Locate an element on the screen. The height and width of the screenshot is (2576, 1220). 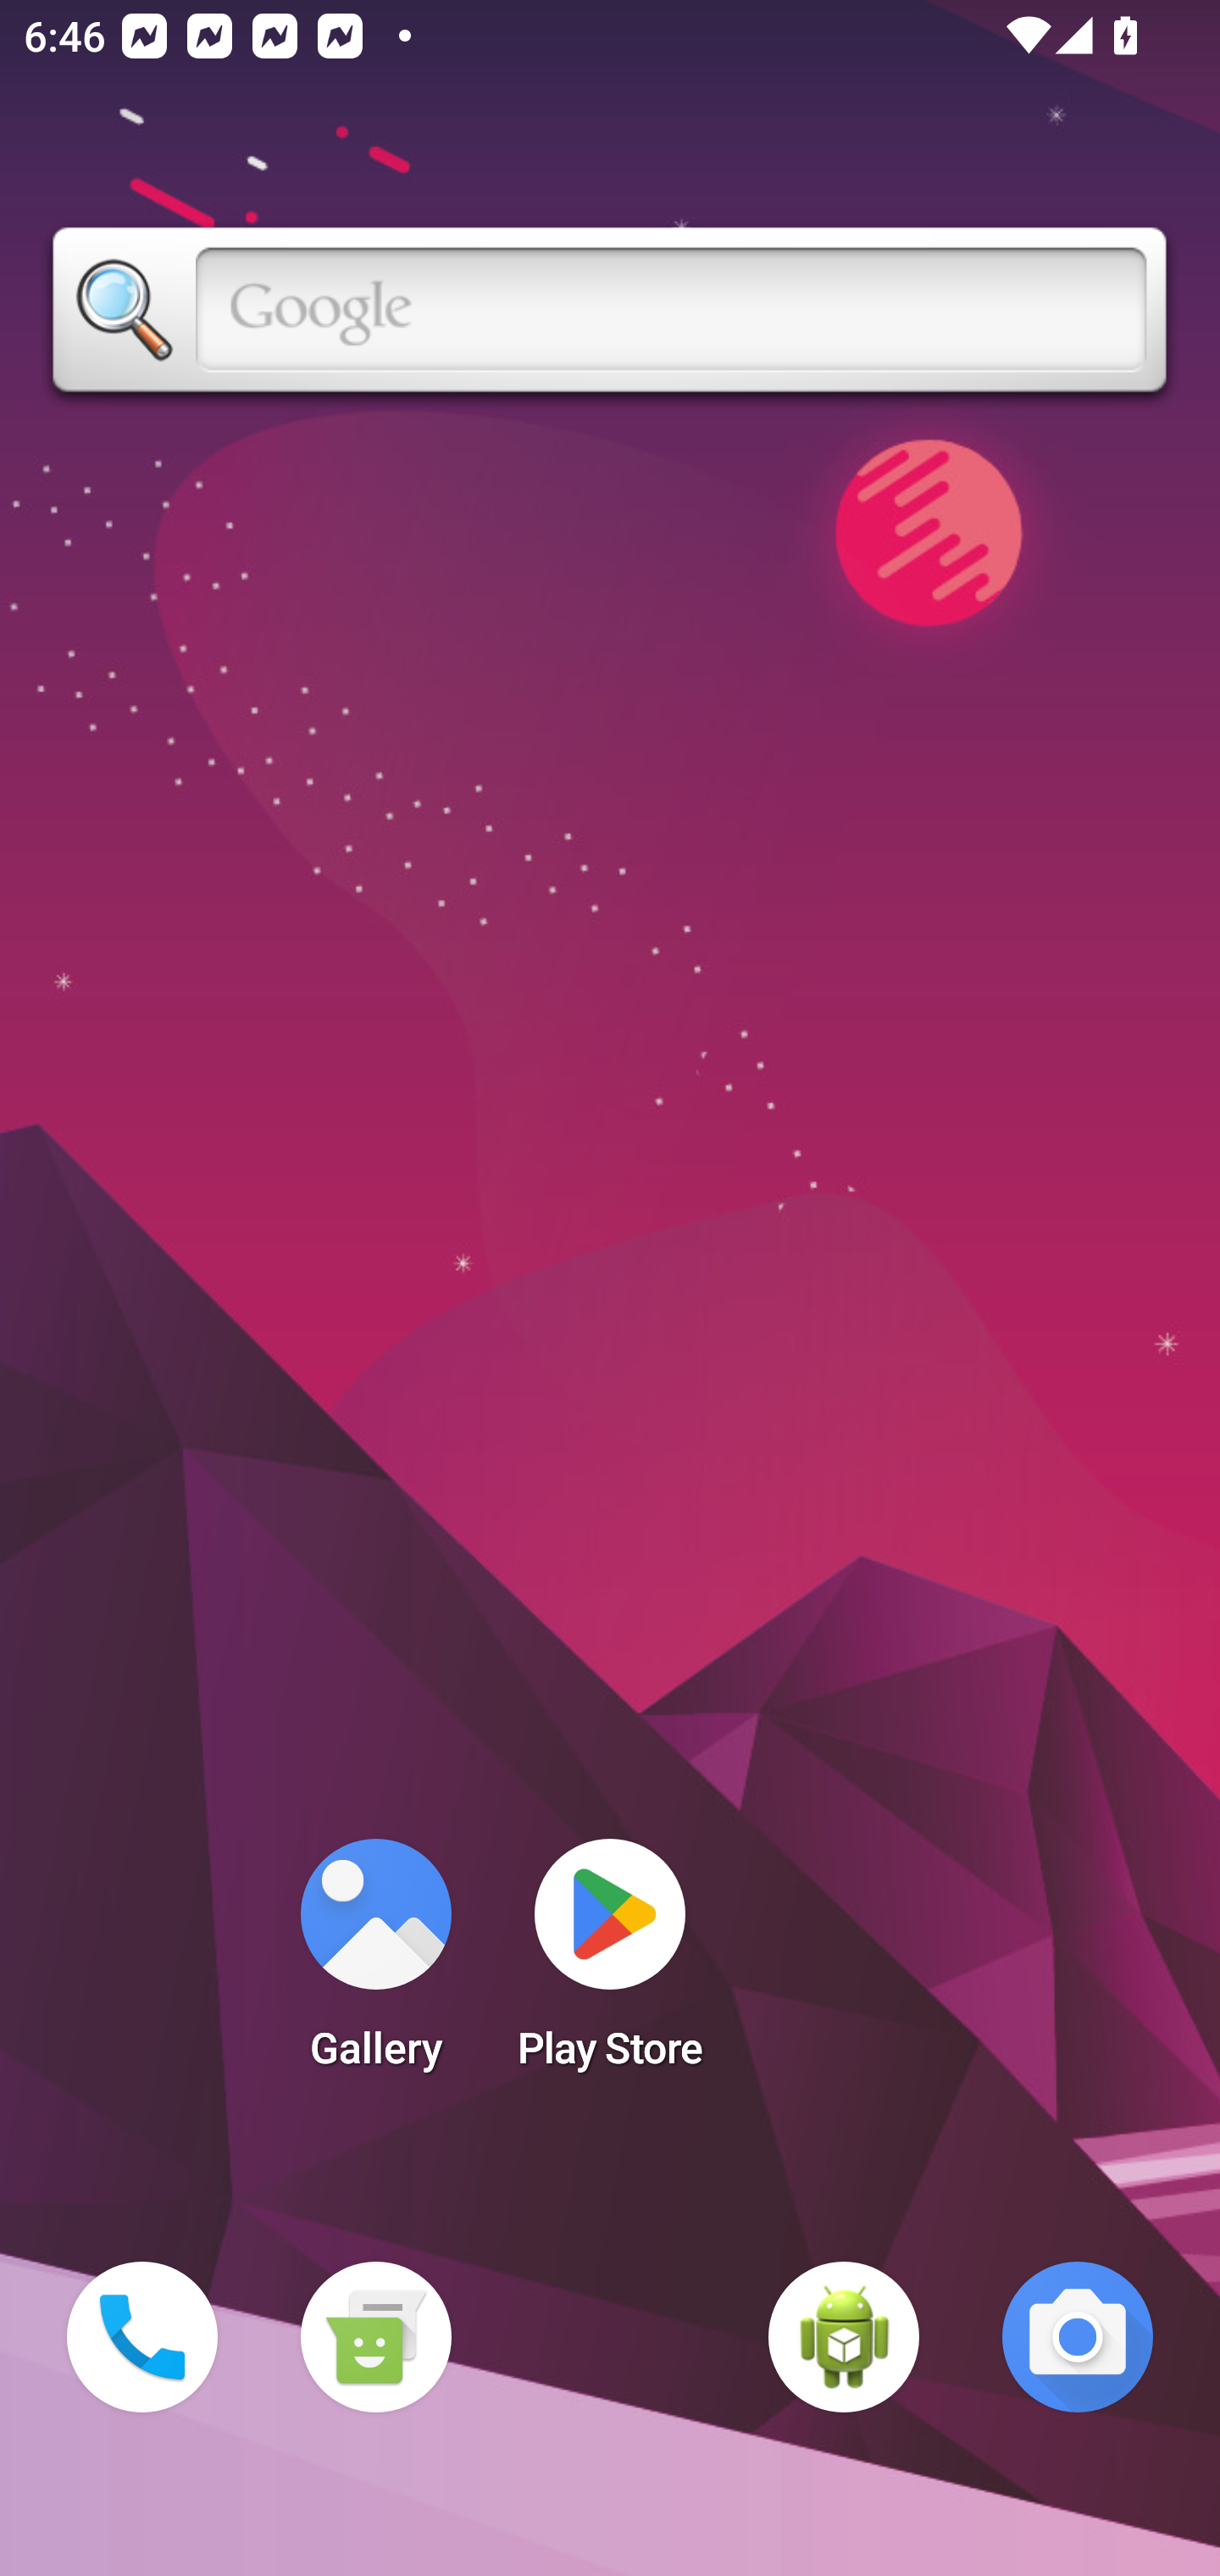
Play Store is located at coordinates (610, 1964).